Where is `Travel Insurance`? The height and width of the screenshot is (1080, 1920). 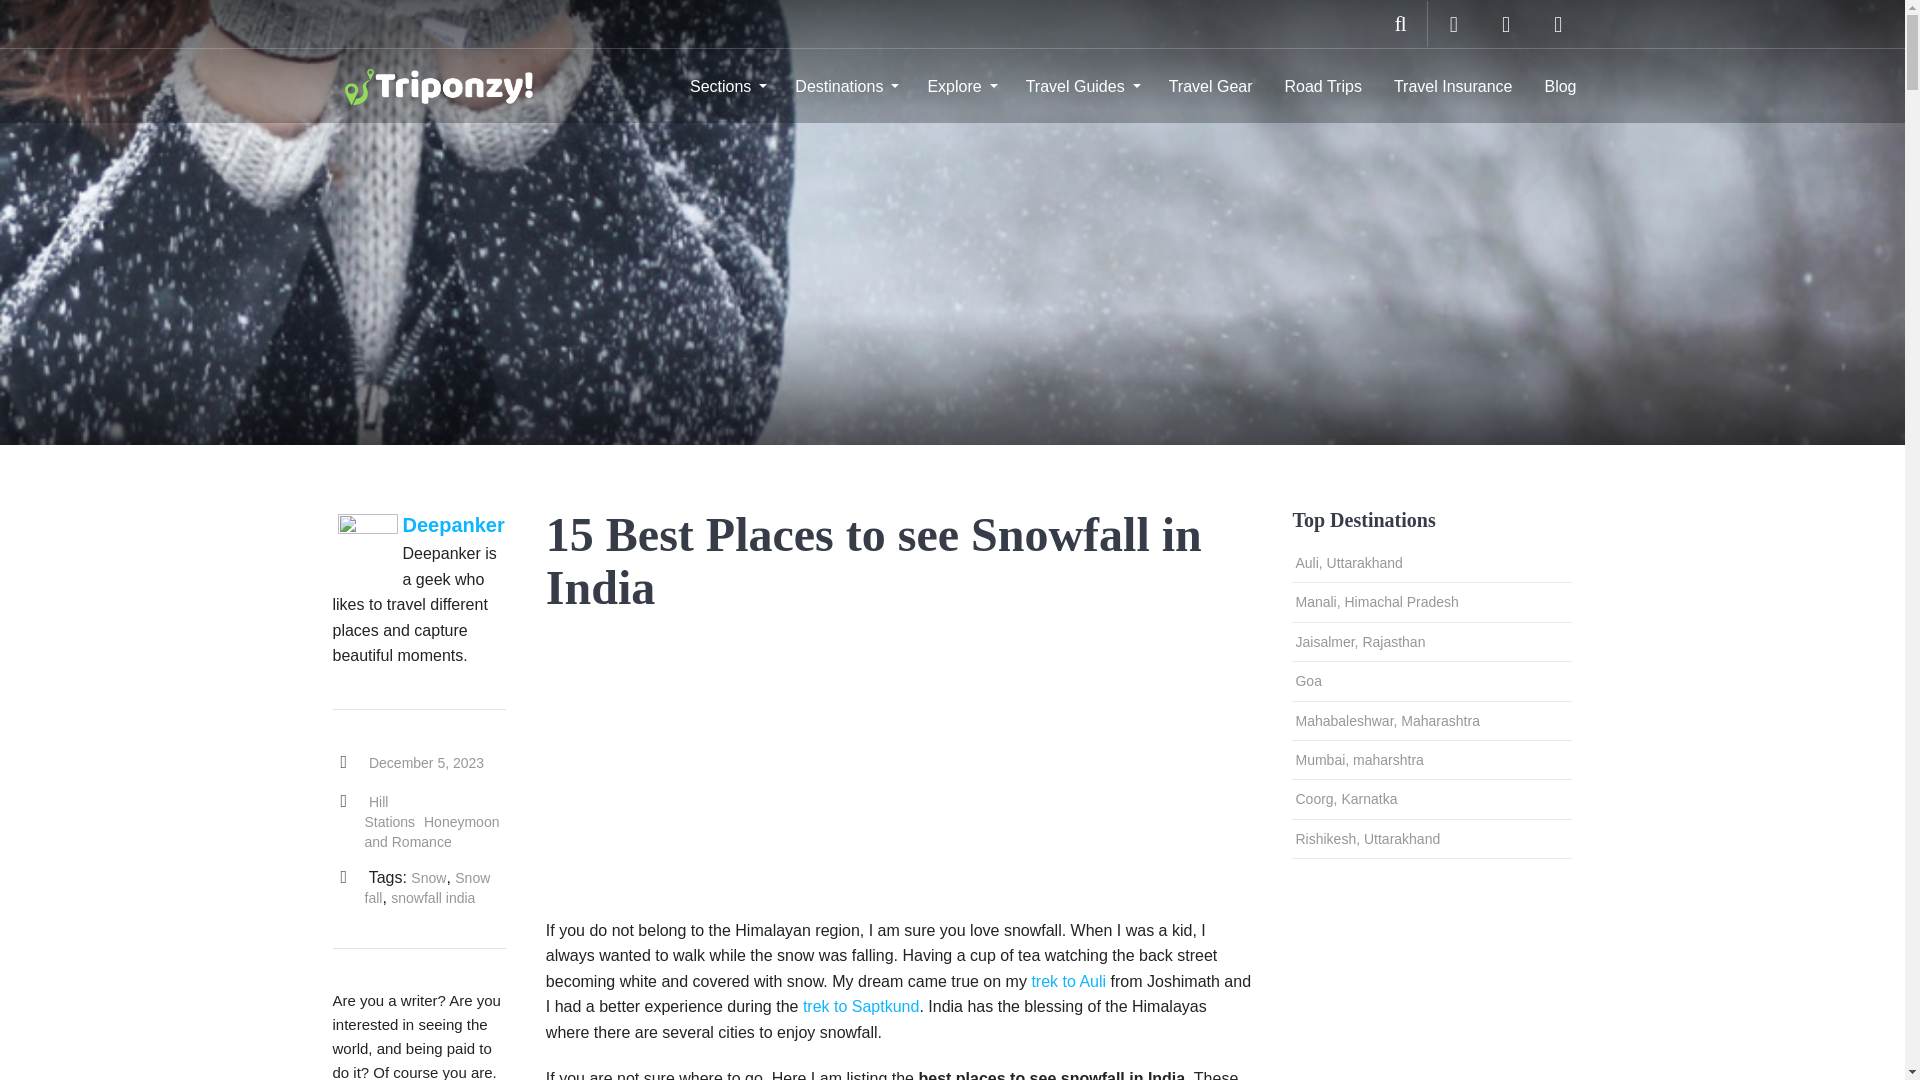
Travel Insurance is located at coordinates (1453, 86).